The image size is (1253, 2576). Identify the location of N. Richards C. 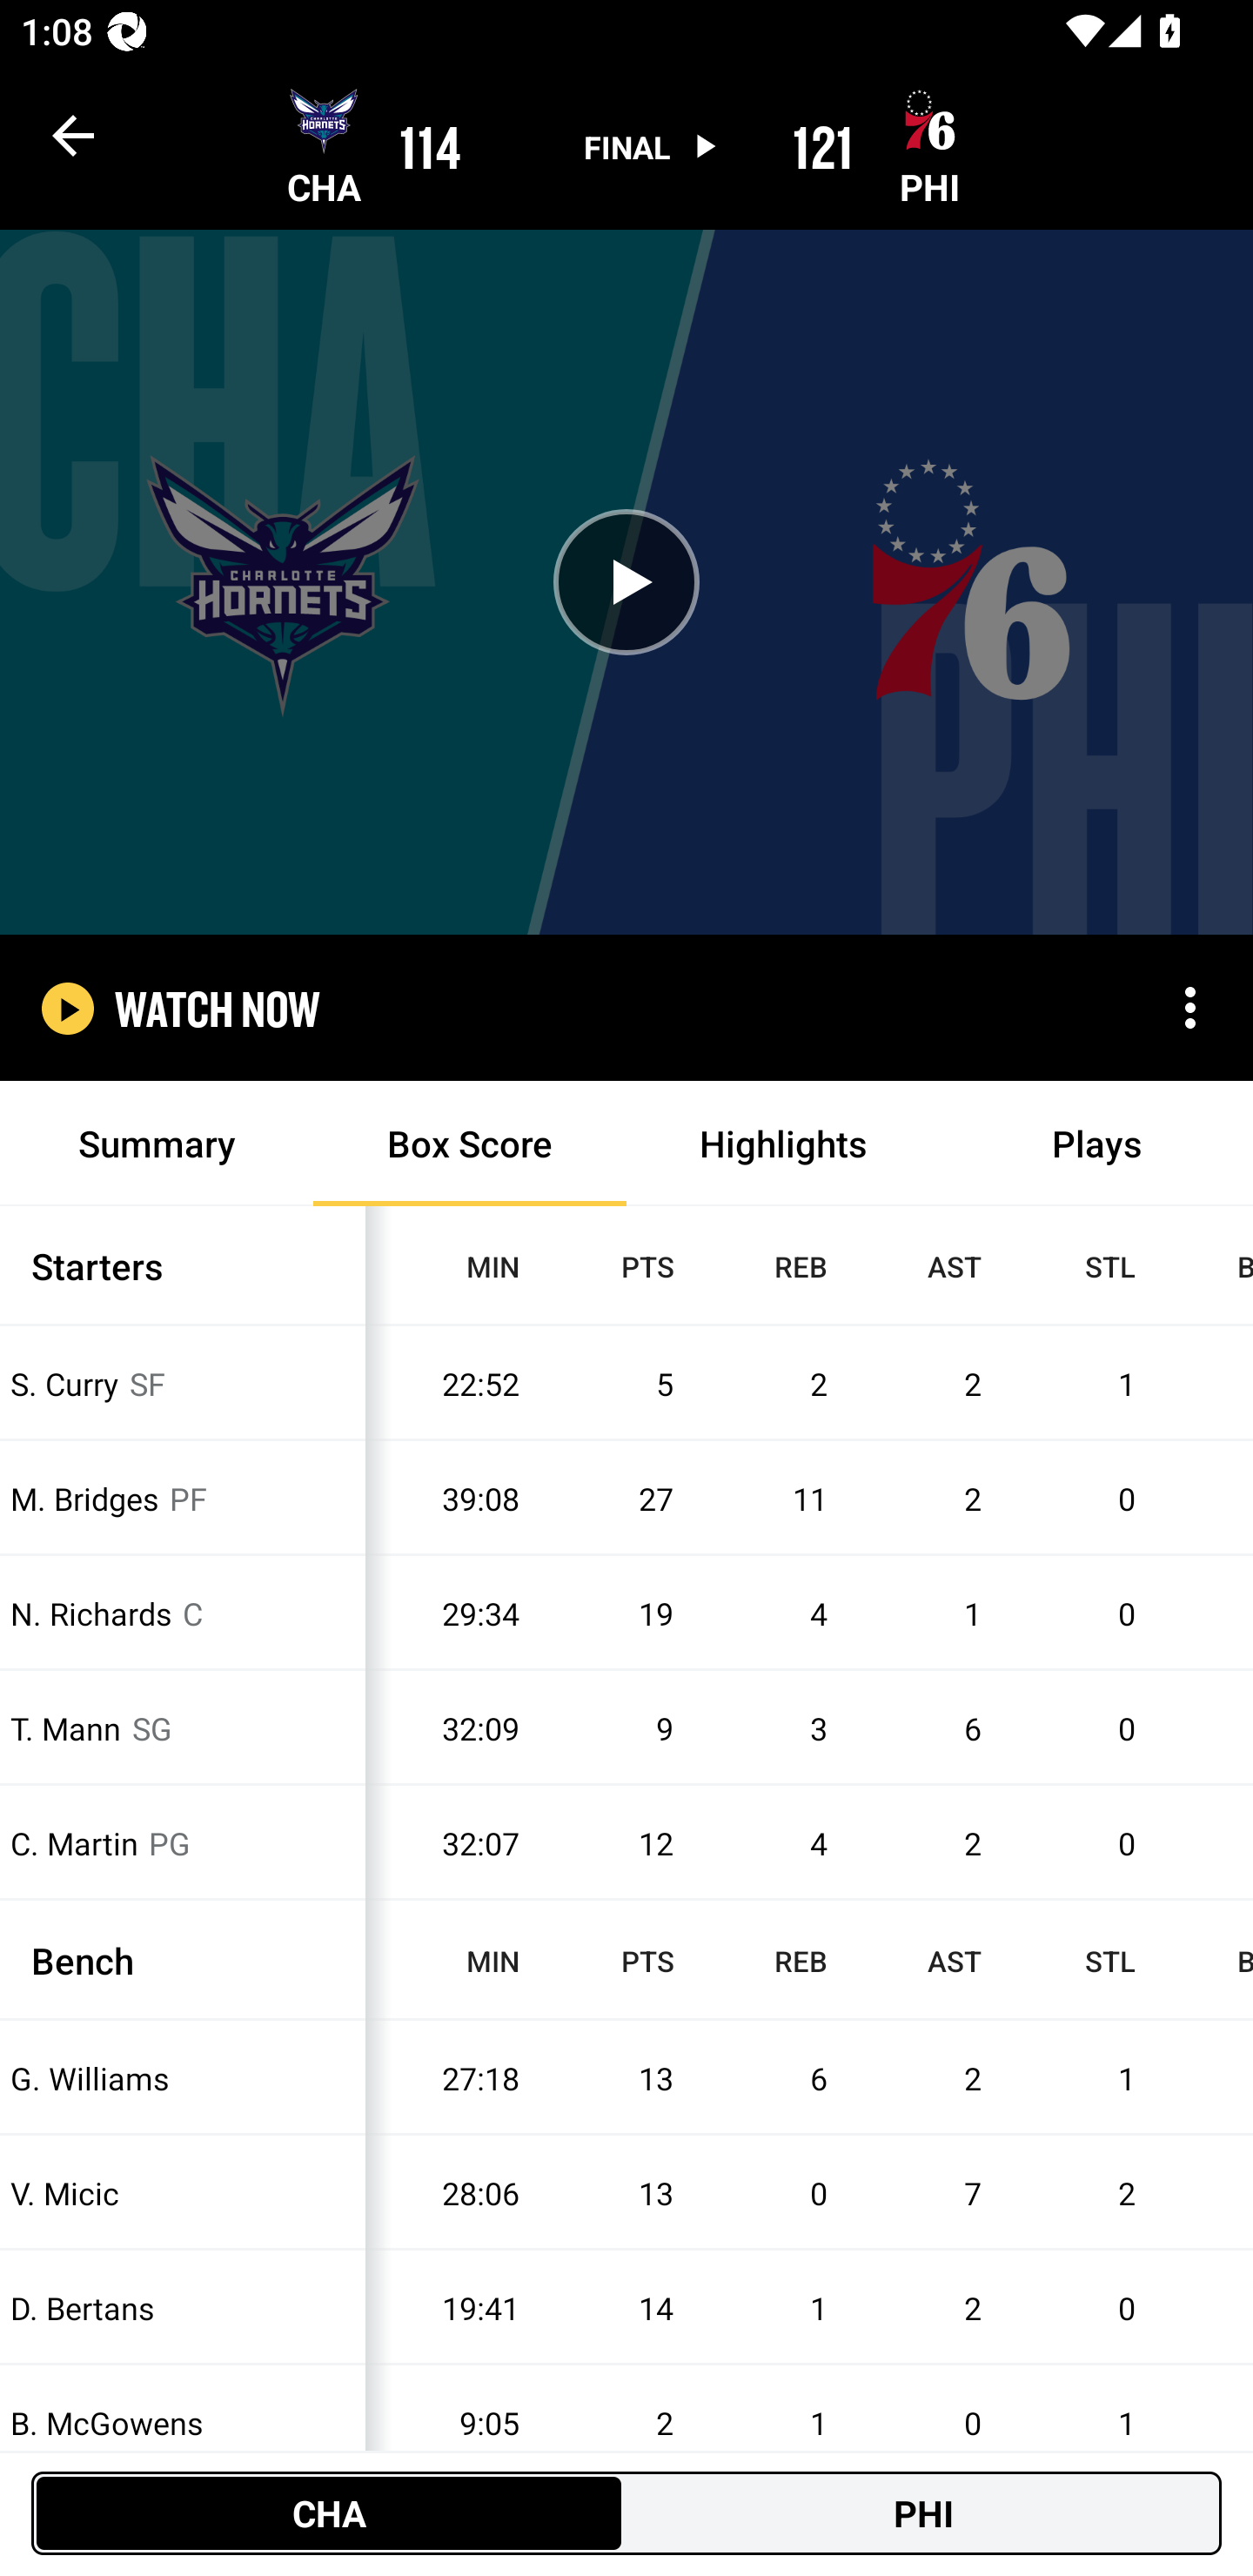
(183, 1613).